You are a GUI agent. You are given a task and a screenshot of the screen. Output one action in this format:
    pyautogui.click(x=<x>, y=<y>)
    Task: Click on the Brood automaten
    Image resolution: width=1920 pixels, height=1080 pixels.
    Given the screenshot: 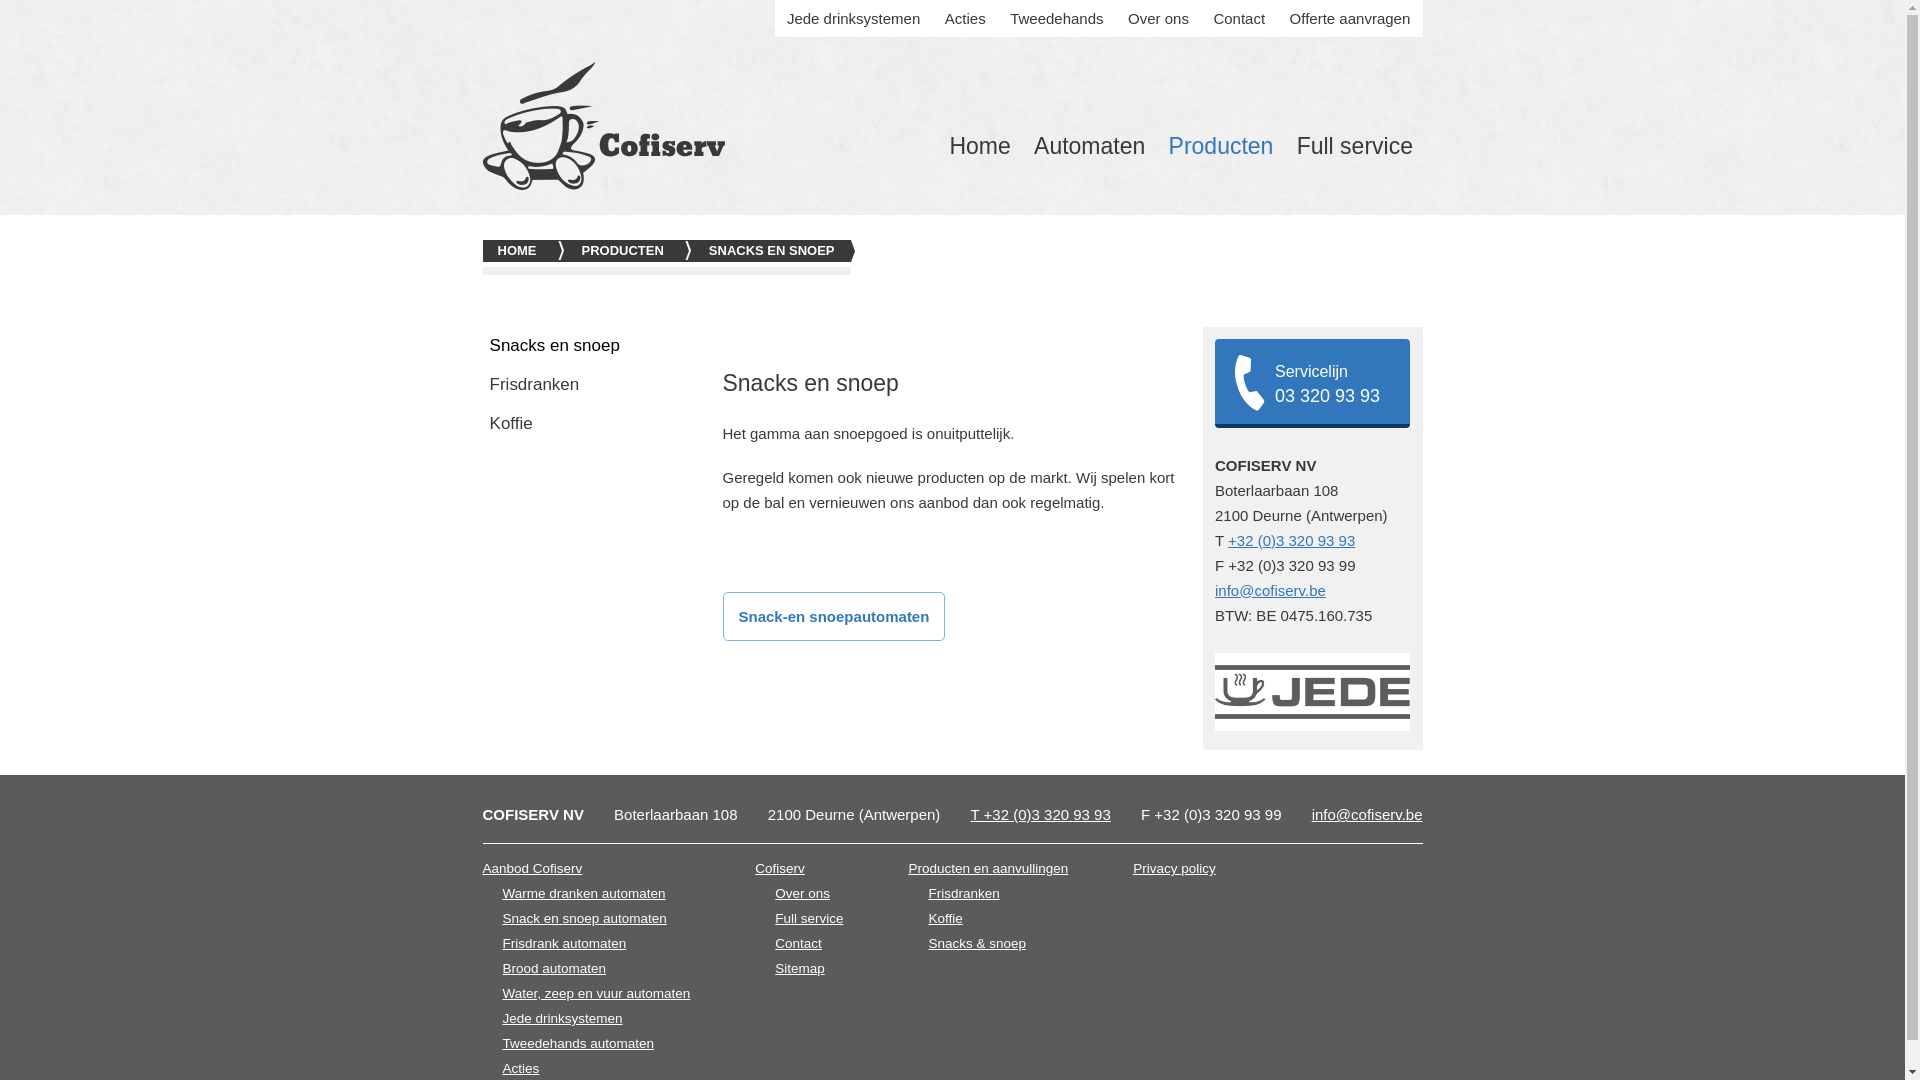 What is the action you would take?
    pyautogui.click(x=596, y=968)
    